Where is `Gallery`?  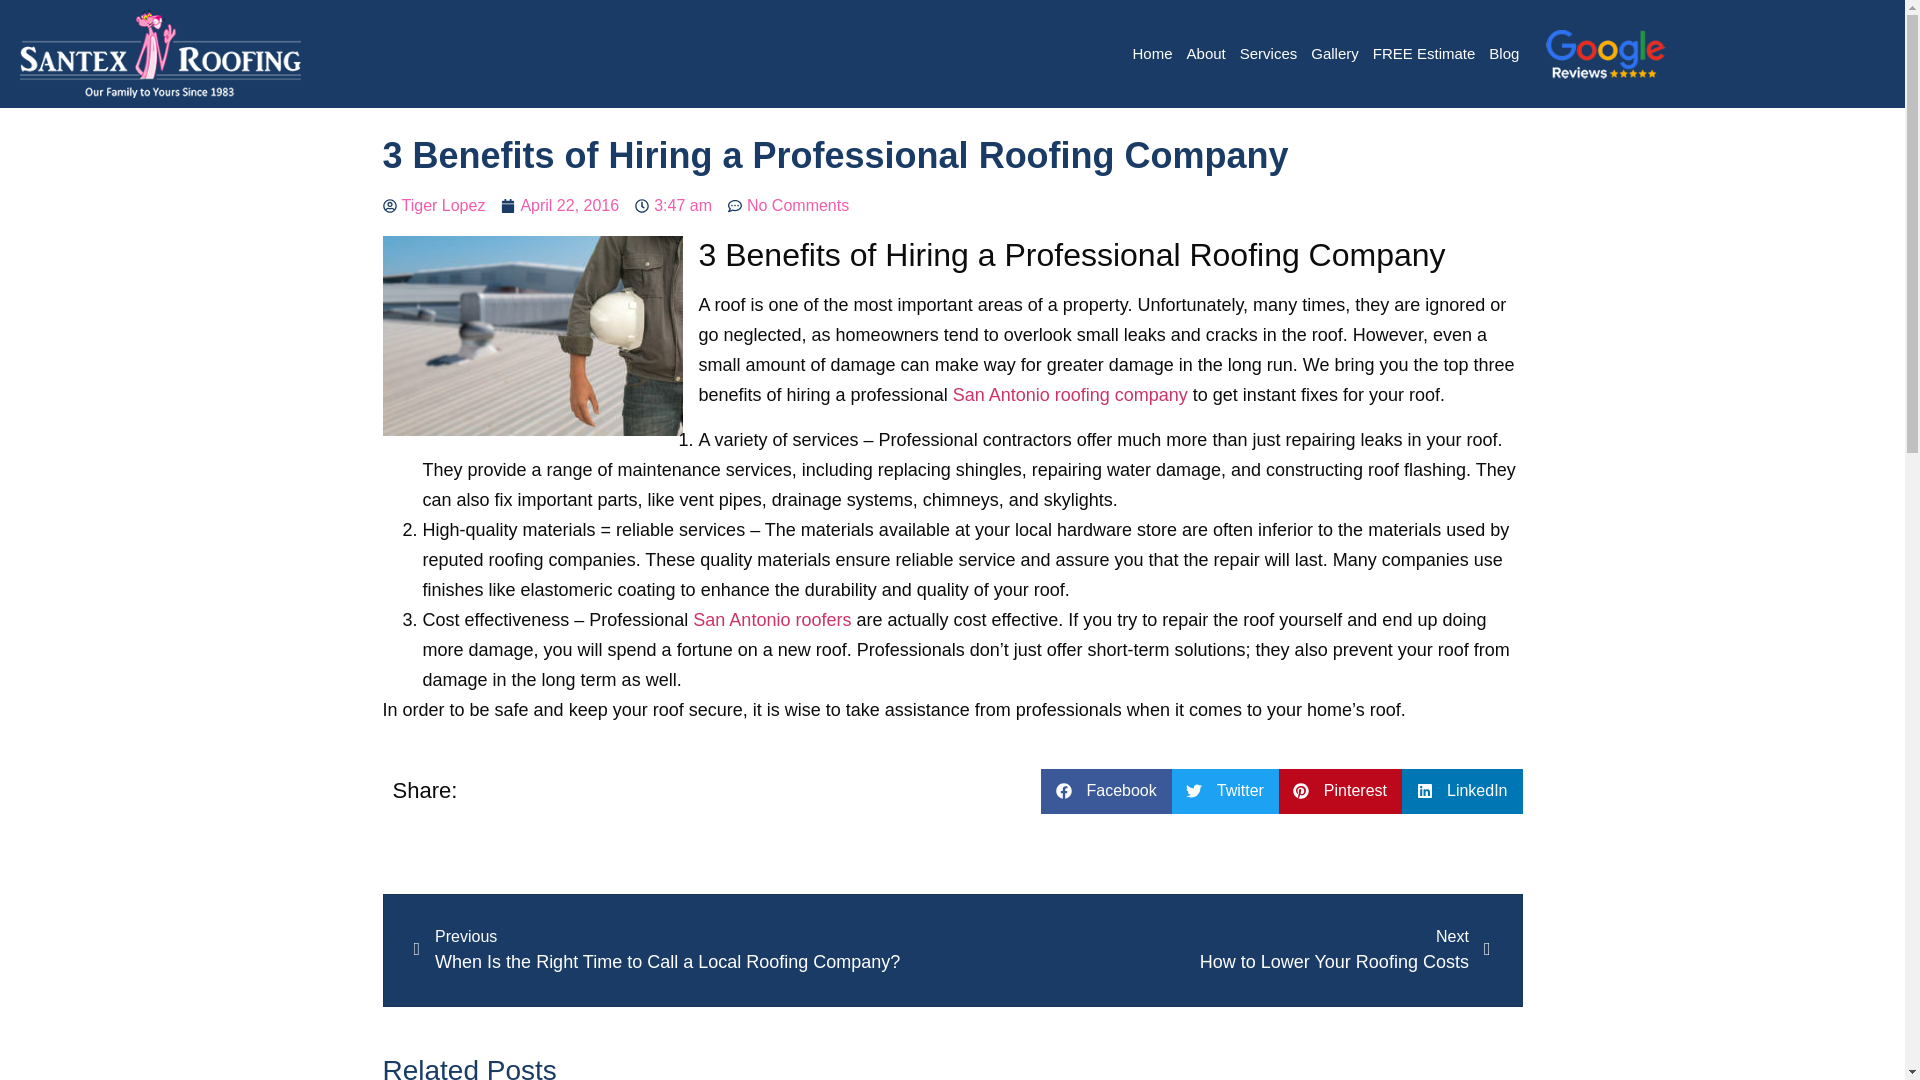 Gallery is located at coordinates (1335, 54).